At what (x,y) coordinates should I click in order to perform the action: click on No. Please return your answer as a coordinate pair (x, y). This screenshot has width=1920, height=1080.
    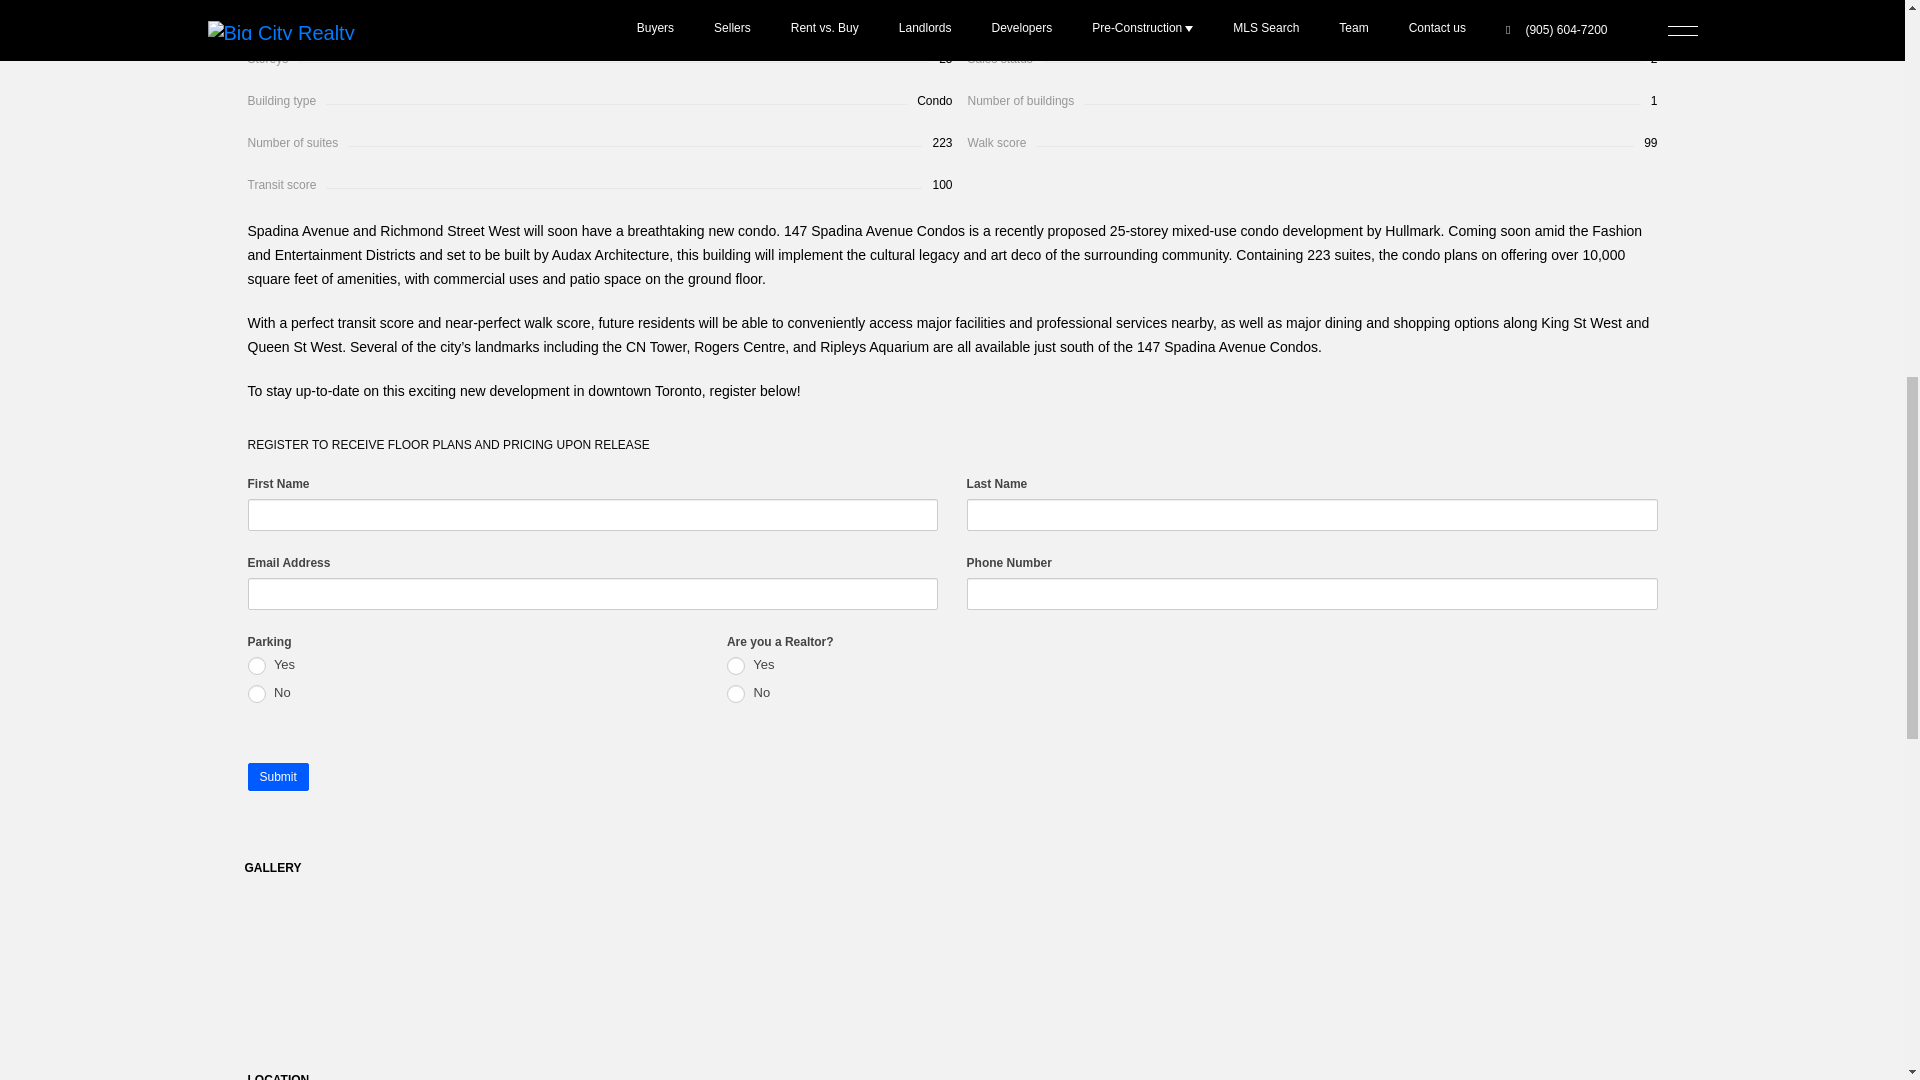
    Looking at the image, I should click on (256, 694).